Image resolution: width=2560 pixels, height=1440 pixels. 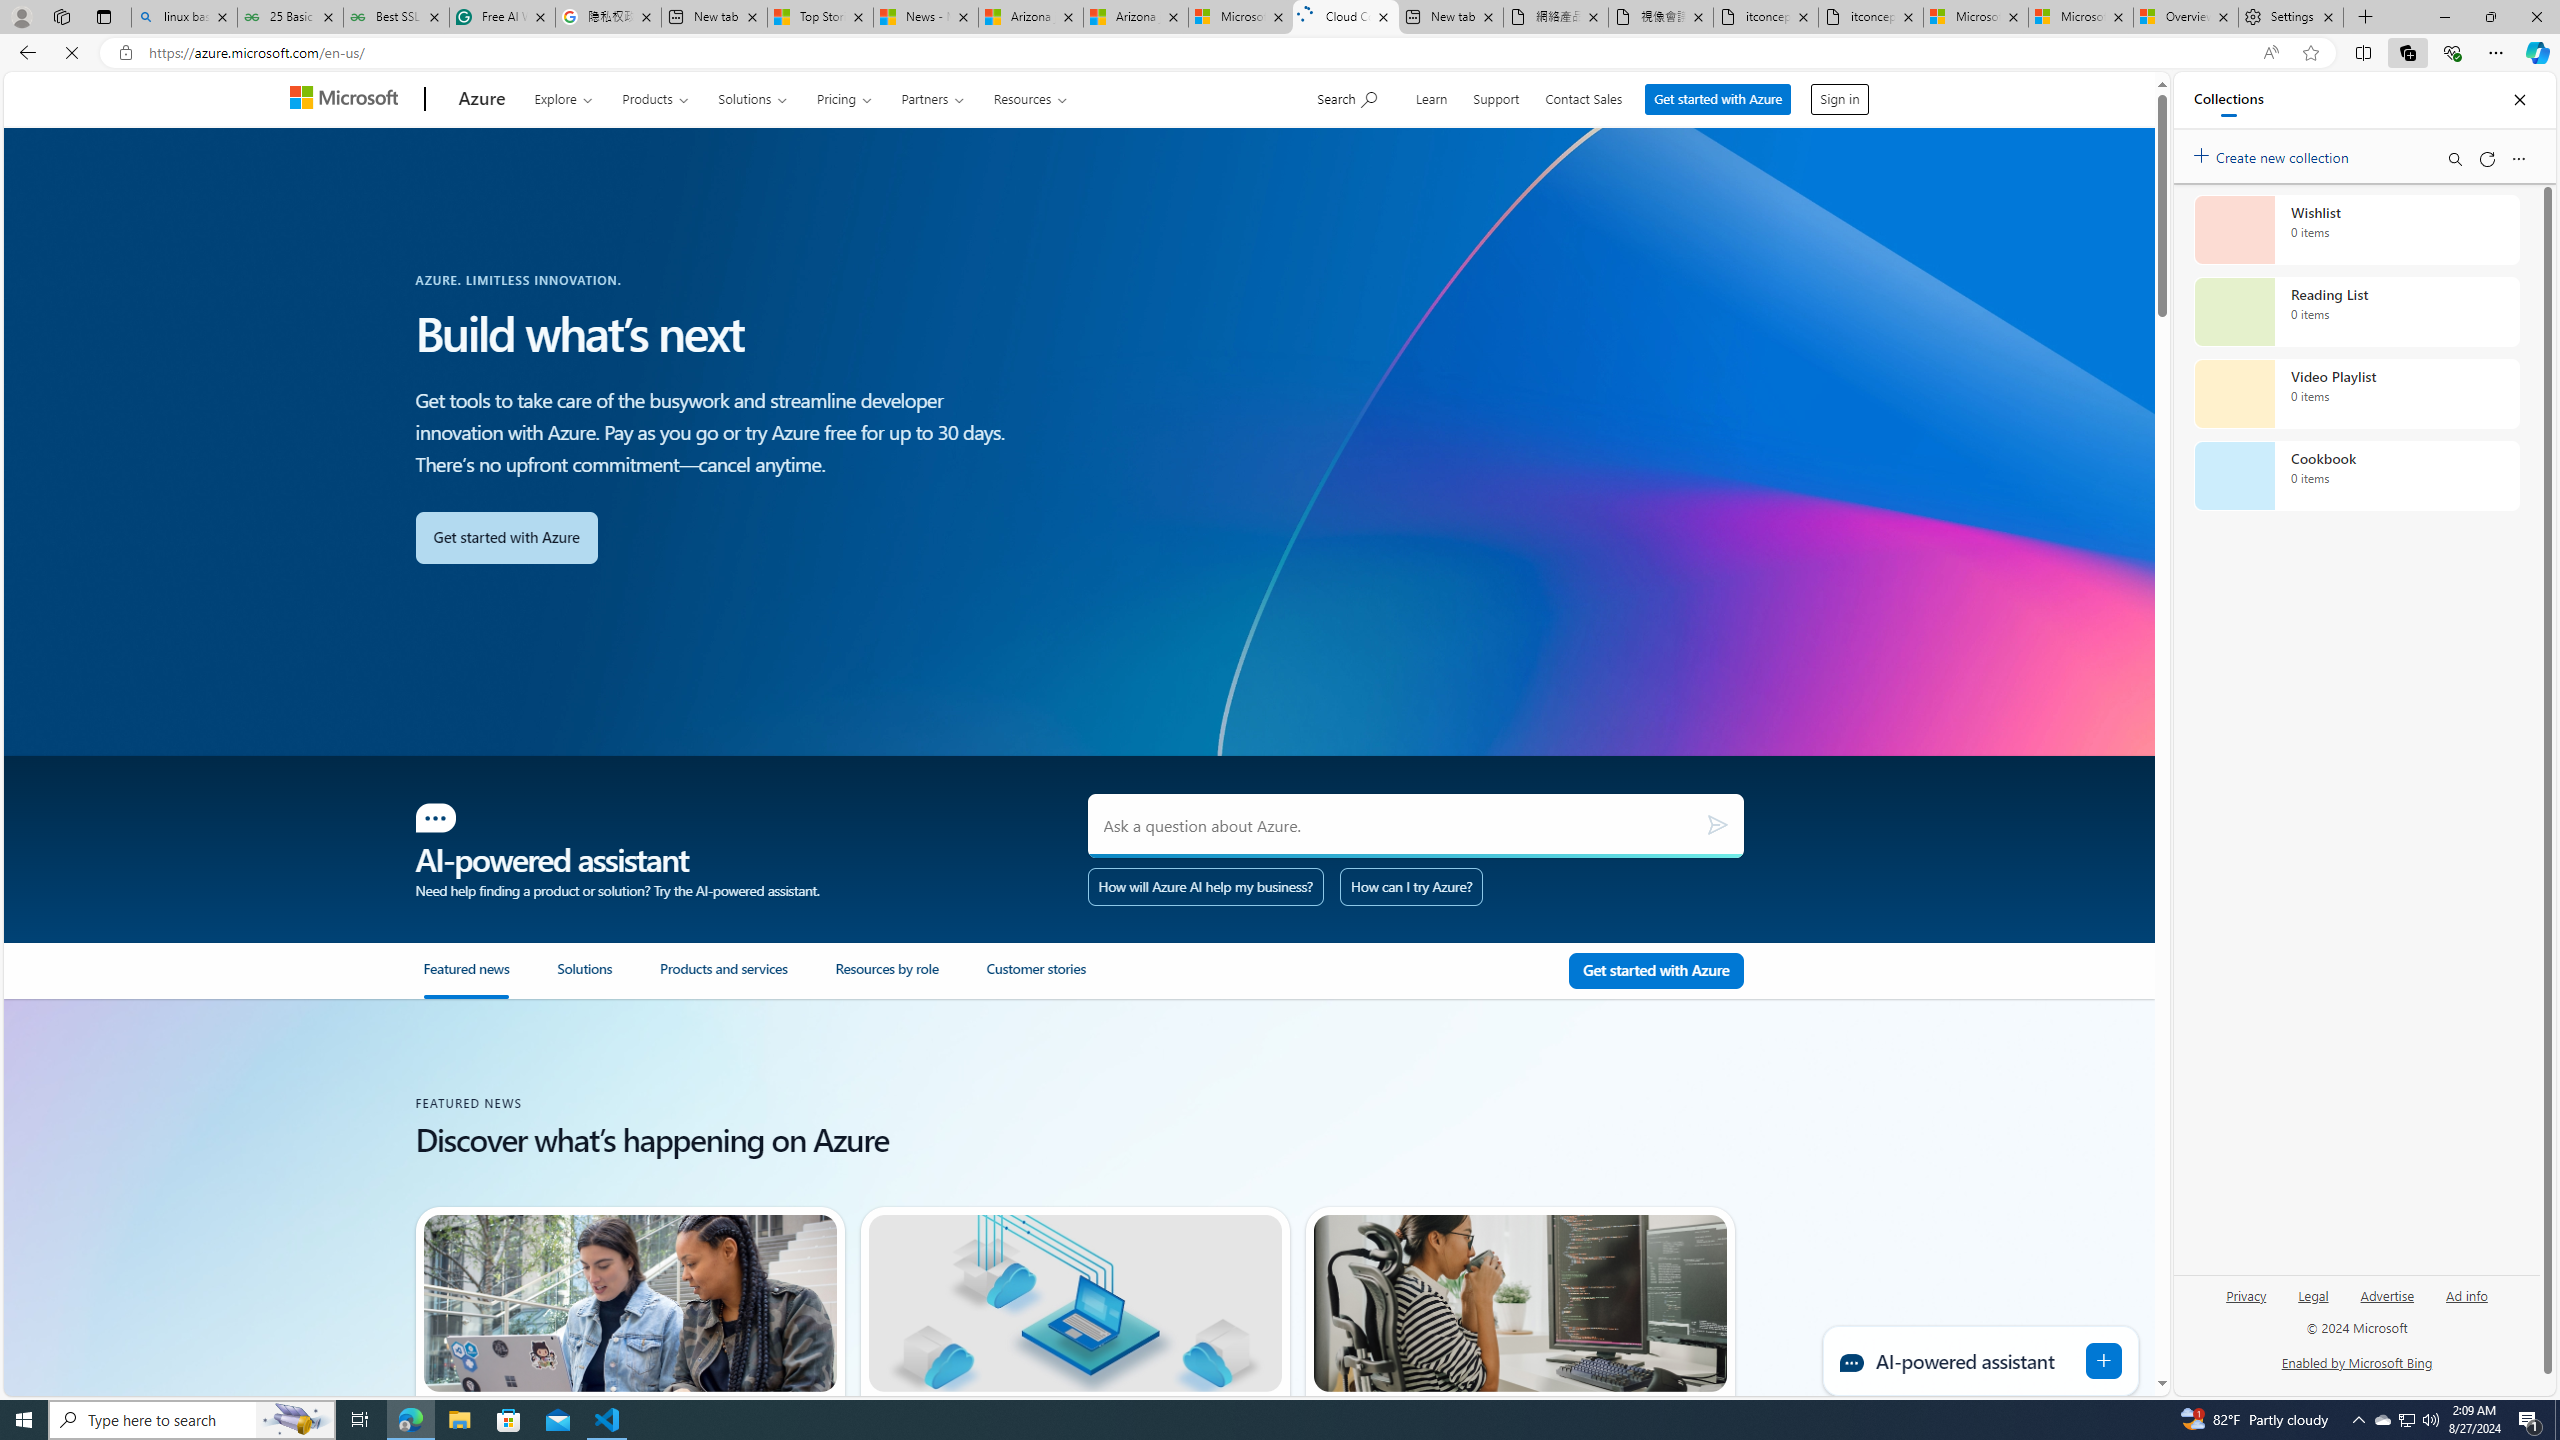 What do you see at coordinates (1586, 96) in the screenshot?
I see `Contact Sales` at bounding box center [1586, 96].